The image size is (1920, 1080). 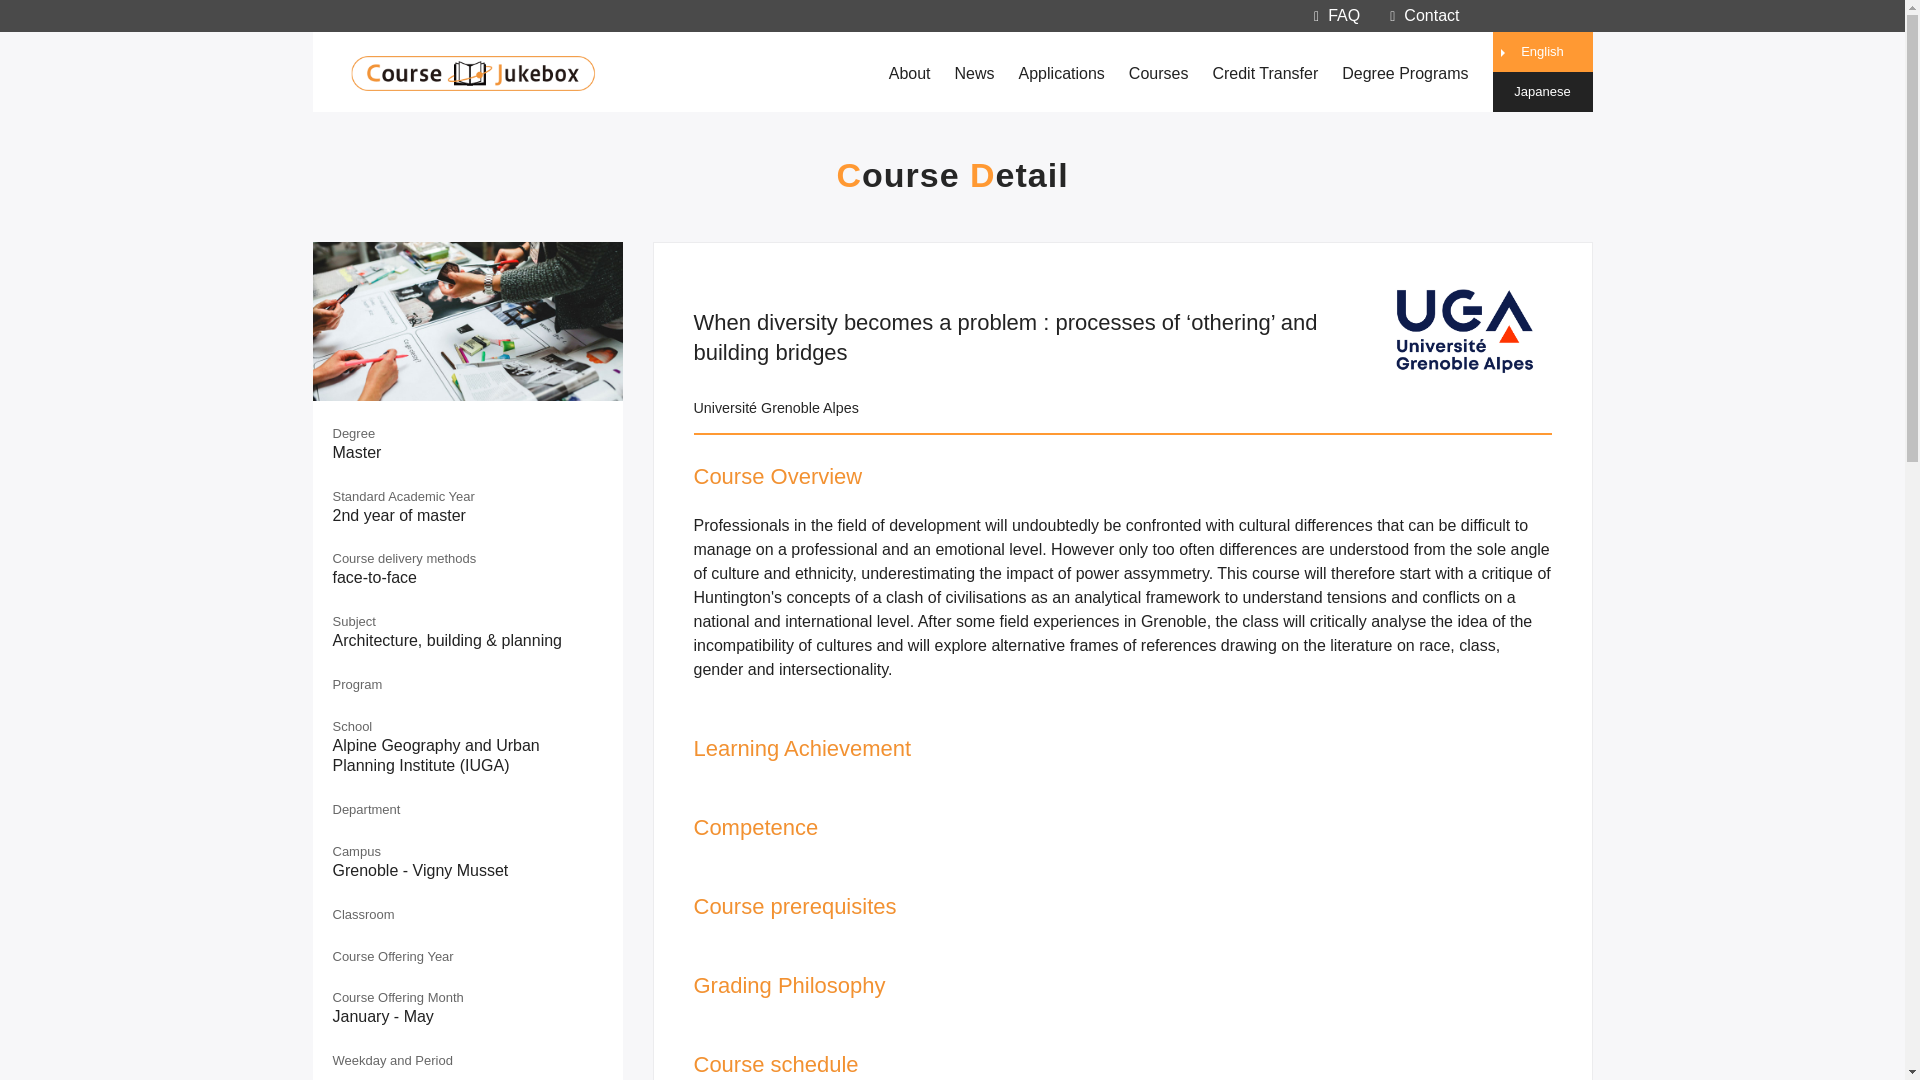 I want to click on News, so click(x=974, y=73).